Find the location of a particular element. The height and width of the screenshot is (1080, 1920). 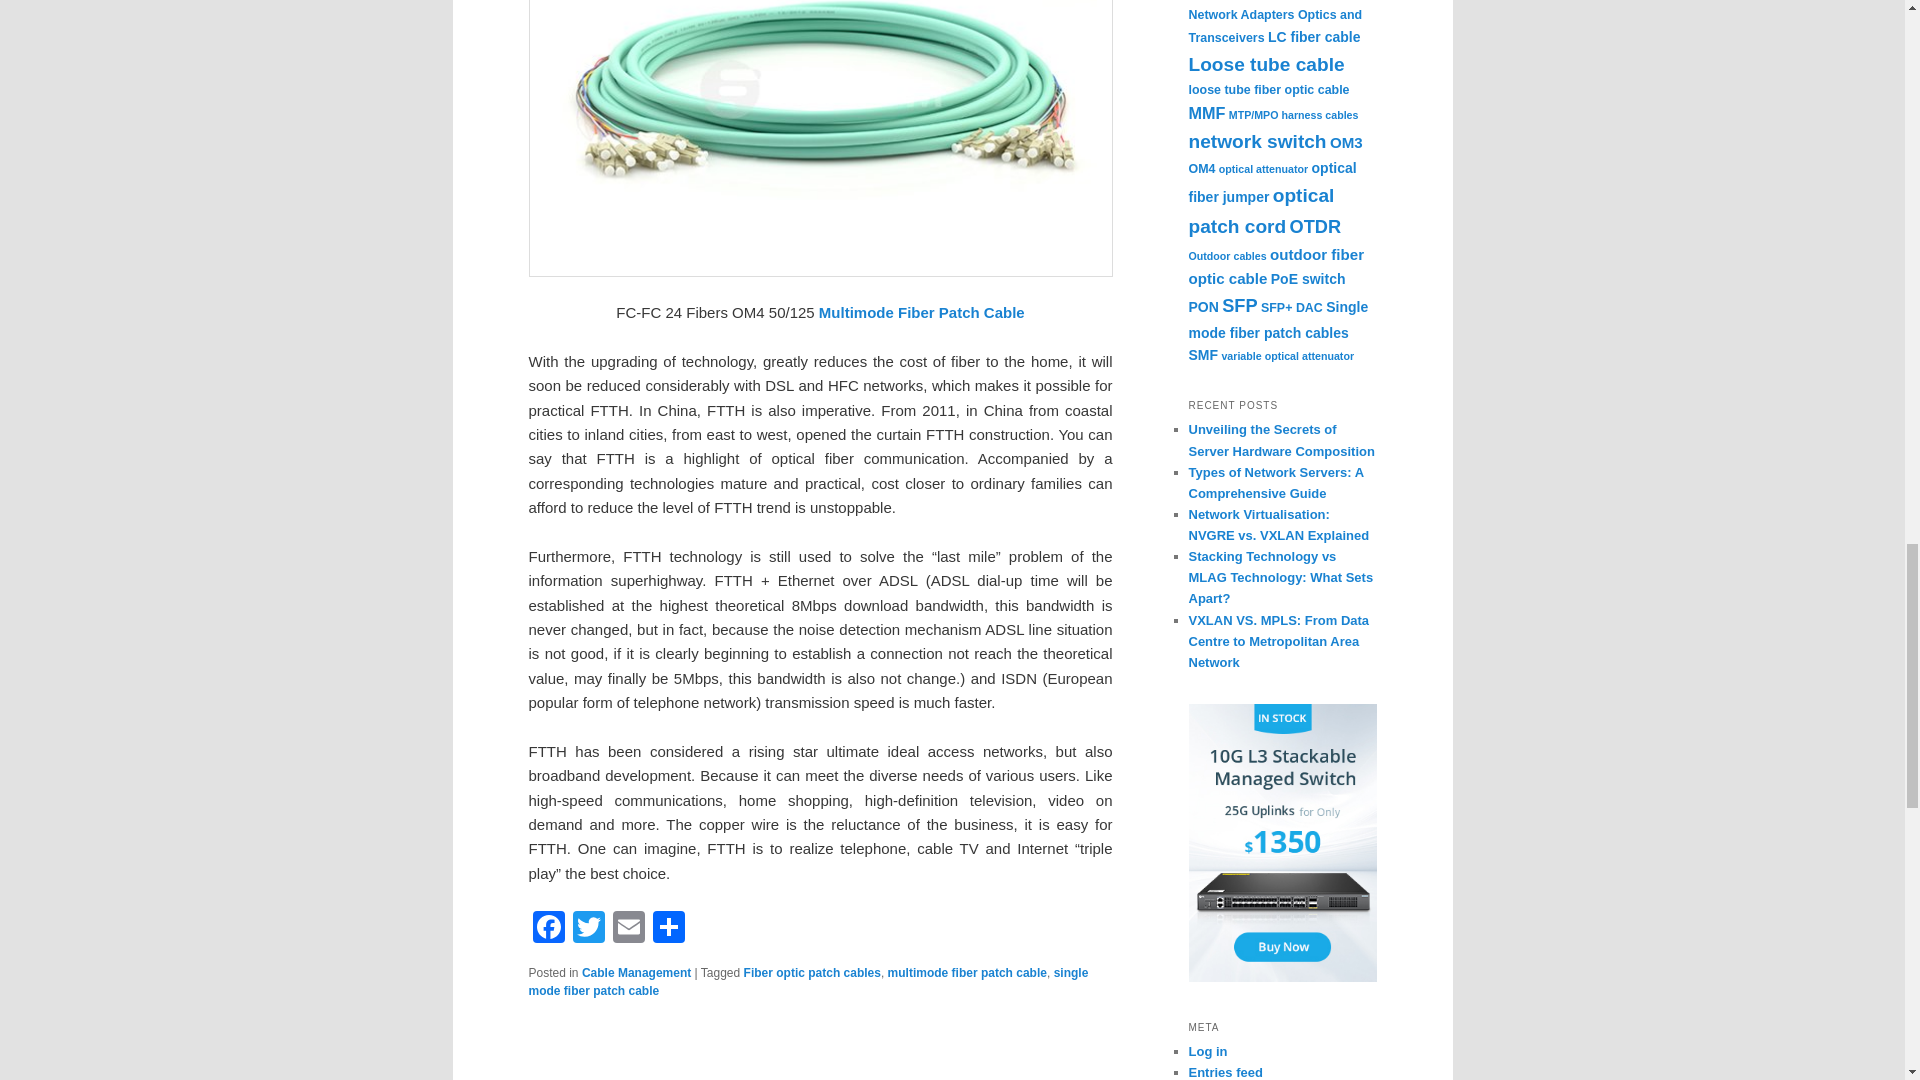

Multimode Fiber Patch Cable is located at coordinates (922, 312).